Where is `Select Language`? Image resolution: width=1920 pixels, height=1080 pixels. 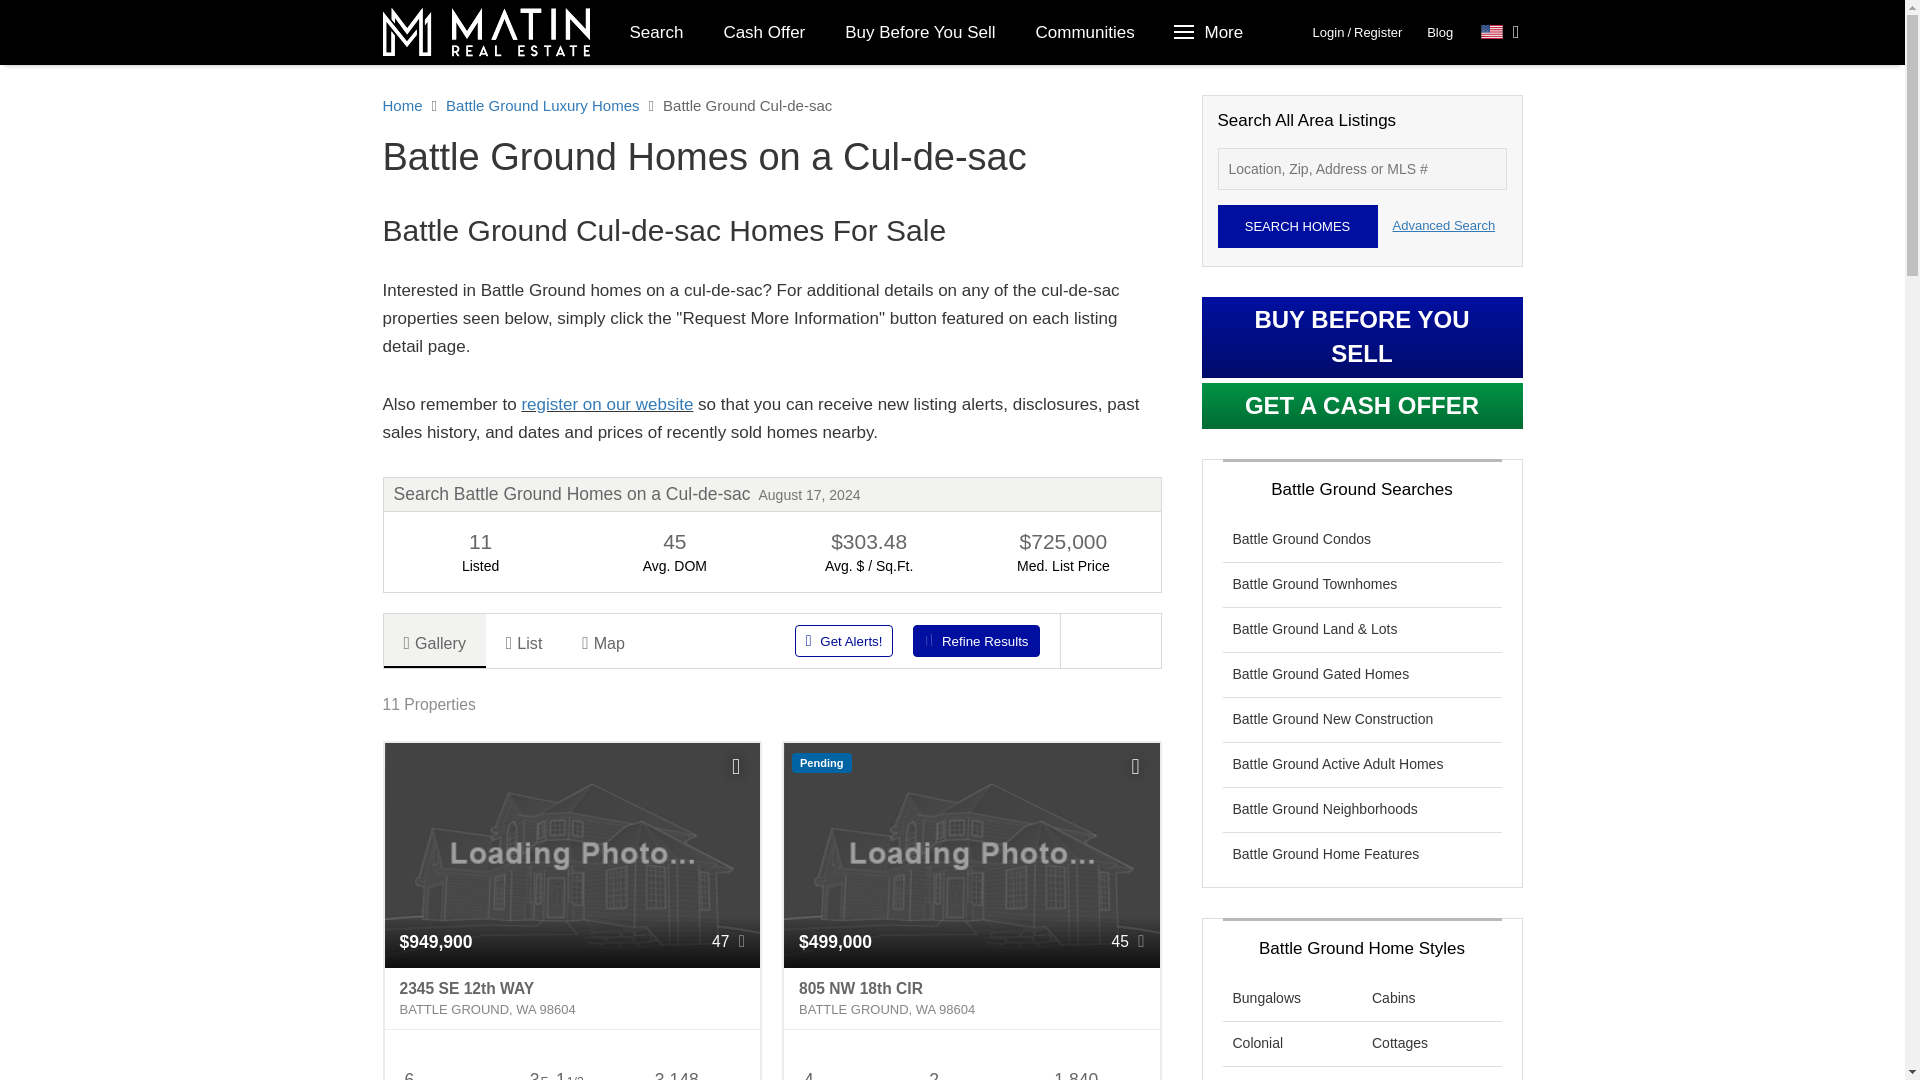 Select Language is located at coordinates (1500, 32).